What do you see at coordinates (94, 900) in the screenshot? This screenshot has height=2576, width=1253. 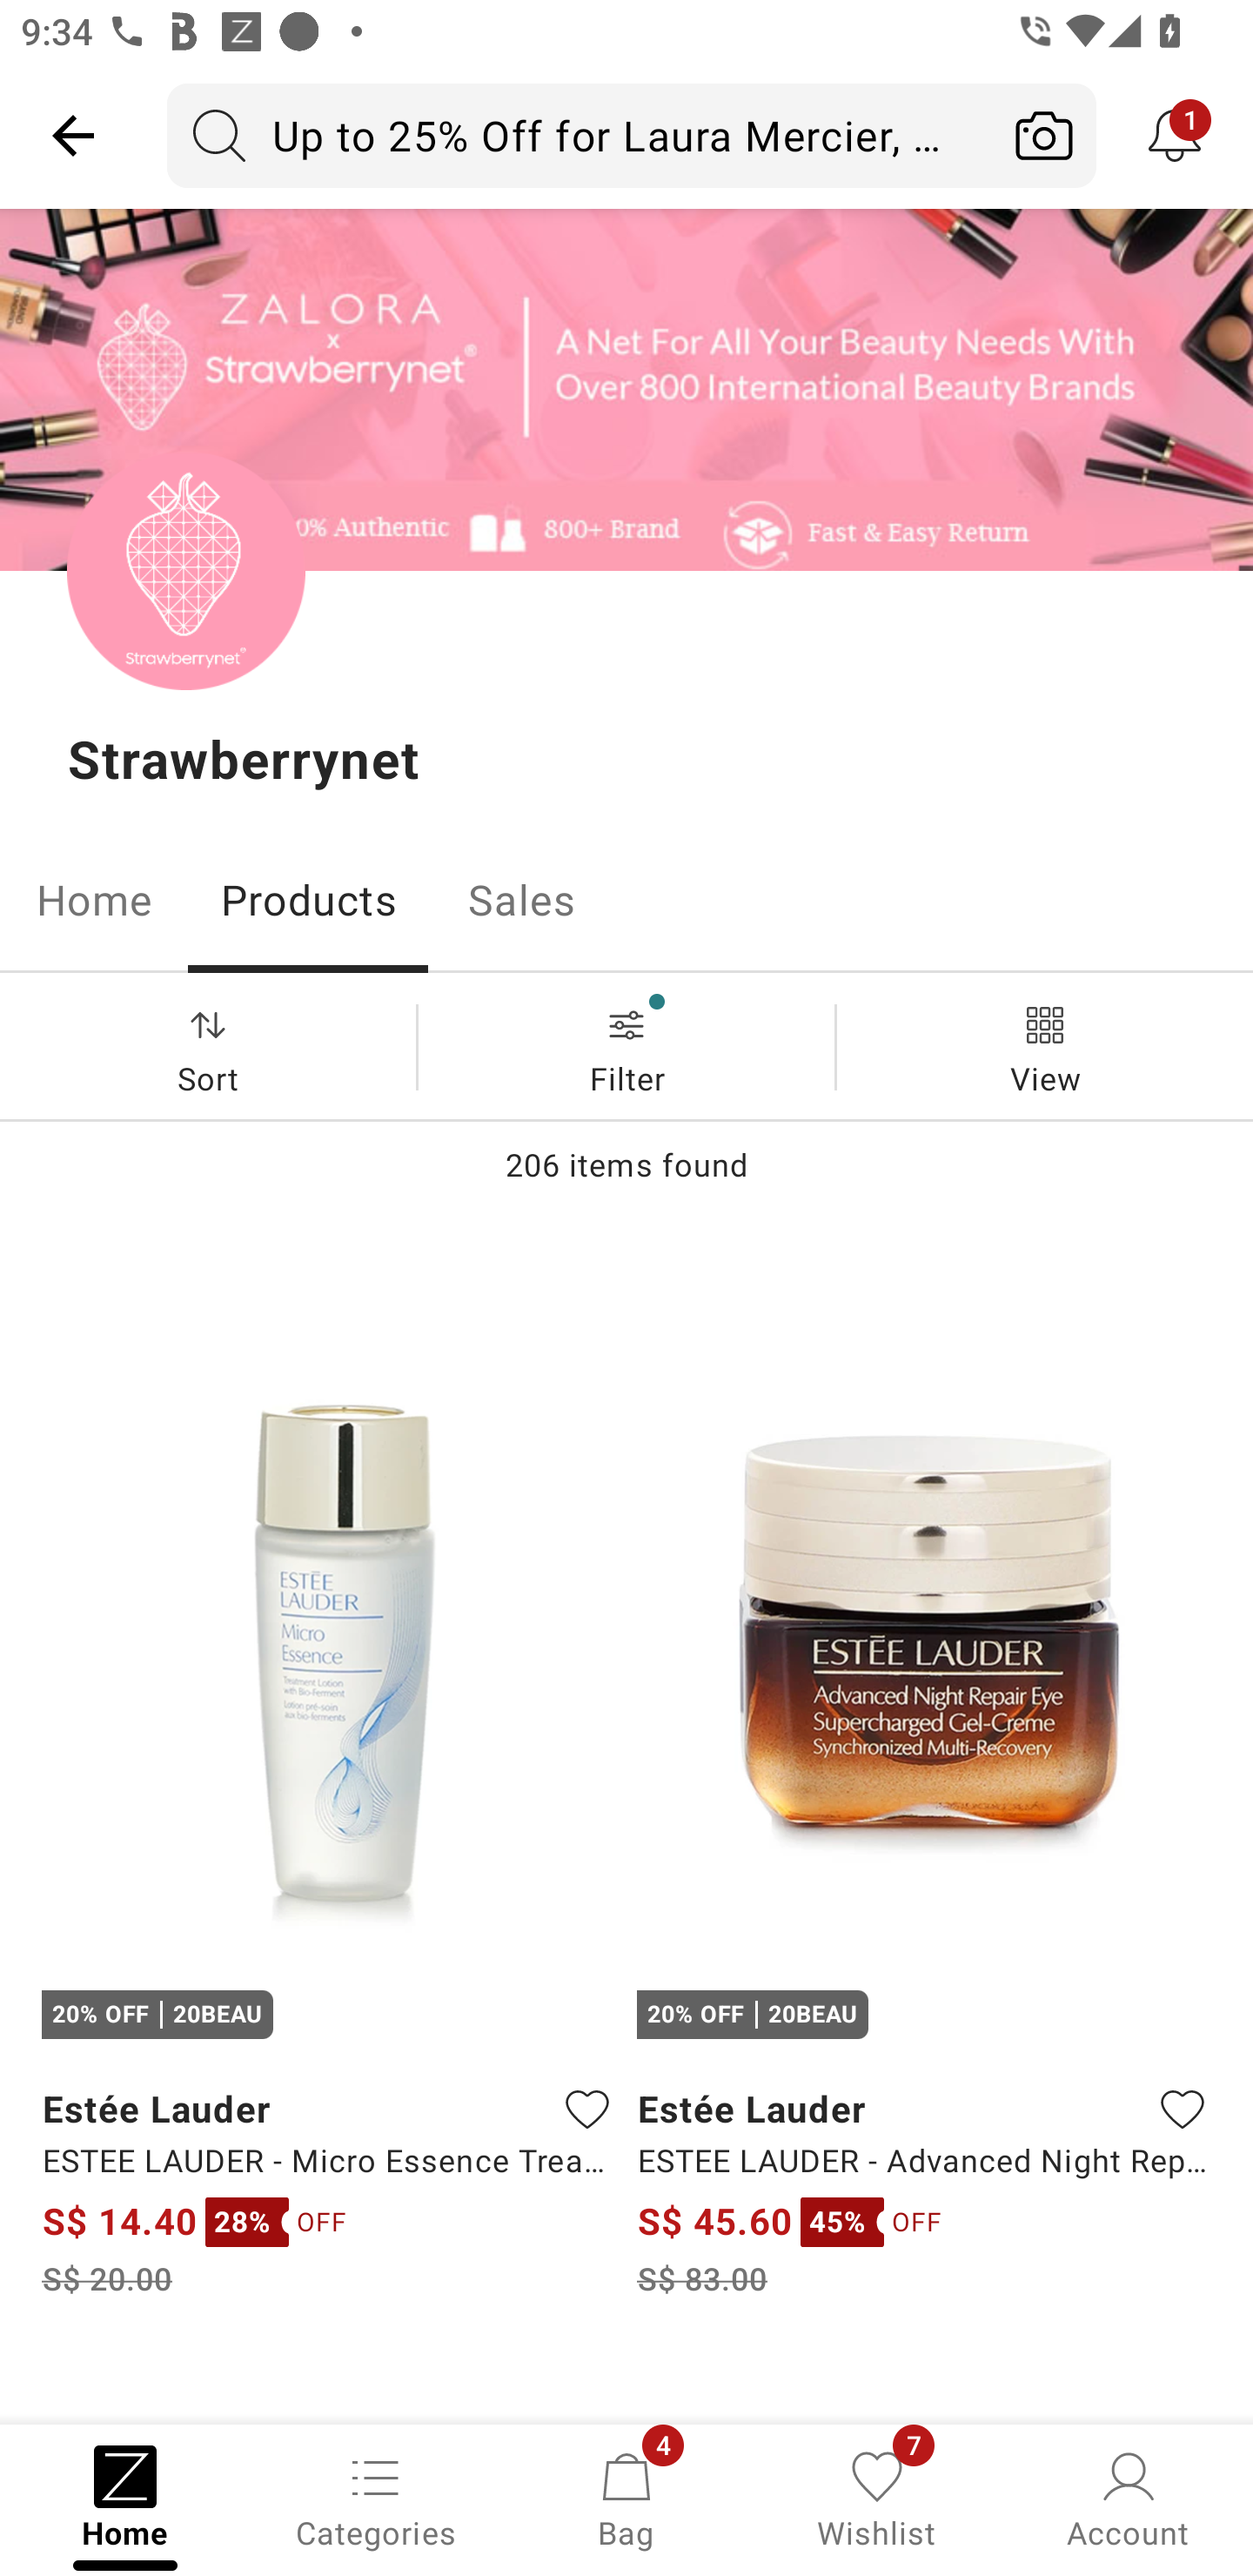 I see `Home` at bounding box center [94, 900].